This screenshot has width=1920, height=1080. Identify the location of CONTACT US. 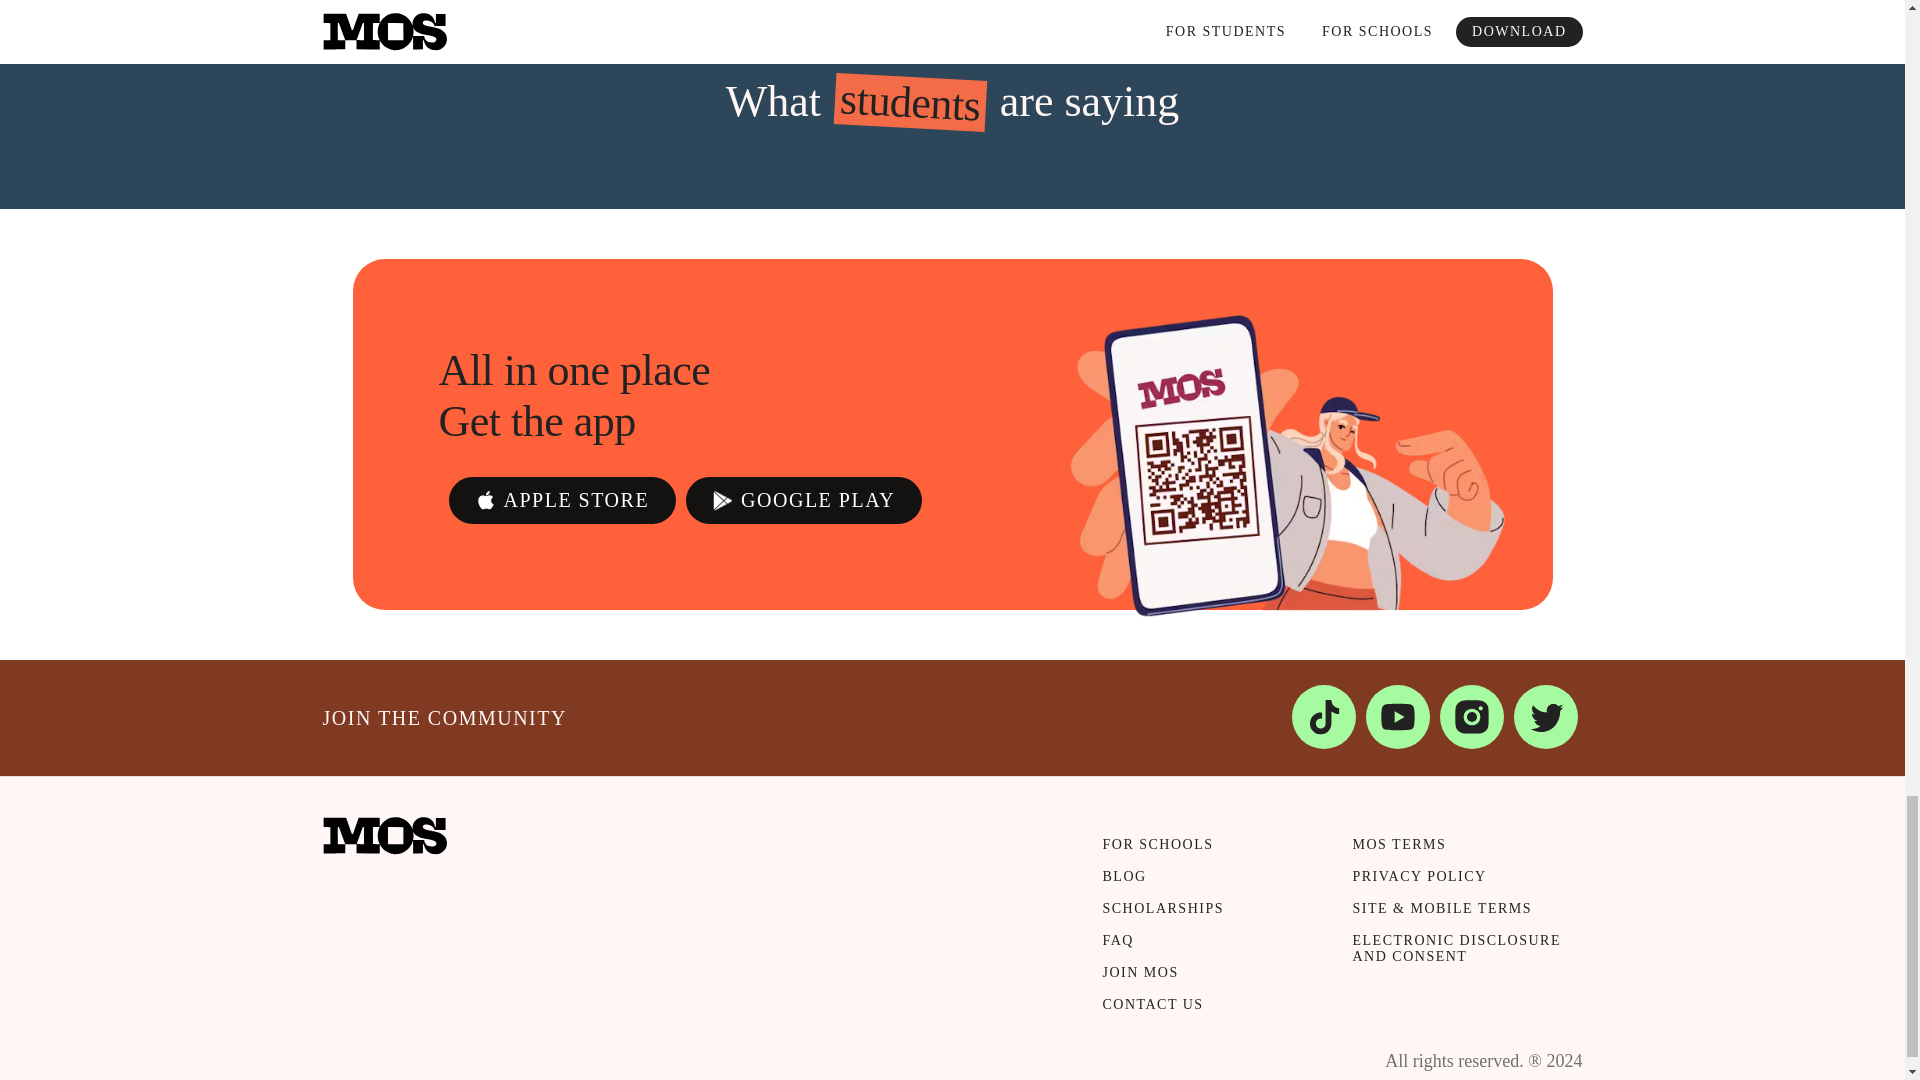
(1206, 1012).